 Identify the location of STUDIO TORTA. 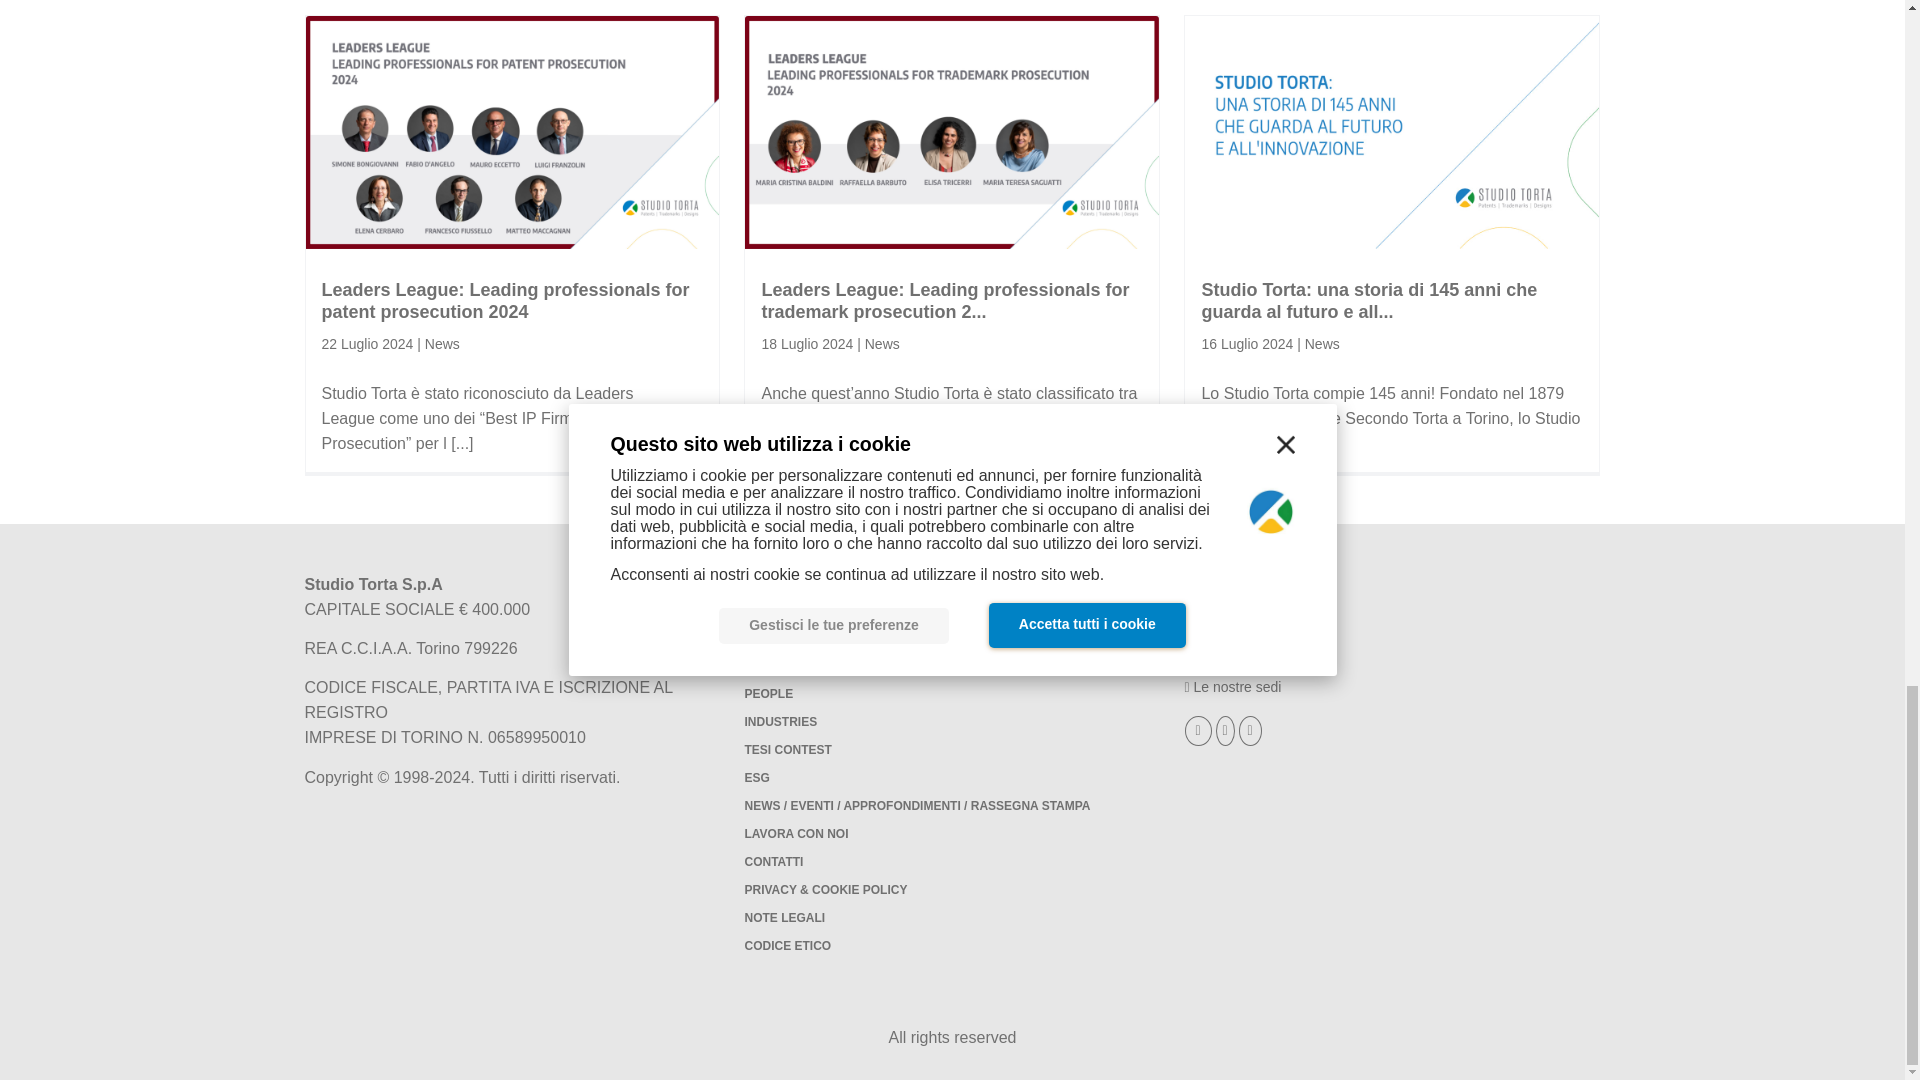
(788, 640).